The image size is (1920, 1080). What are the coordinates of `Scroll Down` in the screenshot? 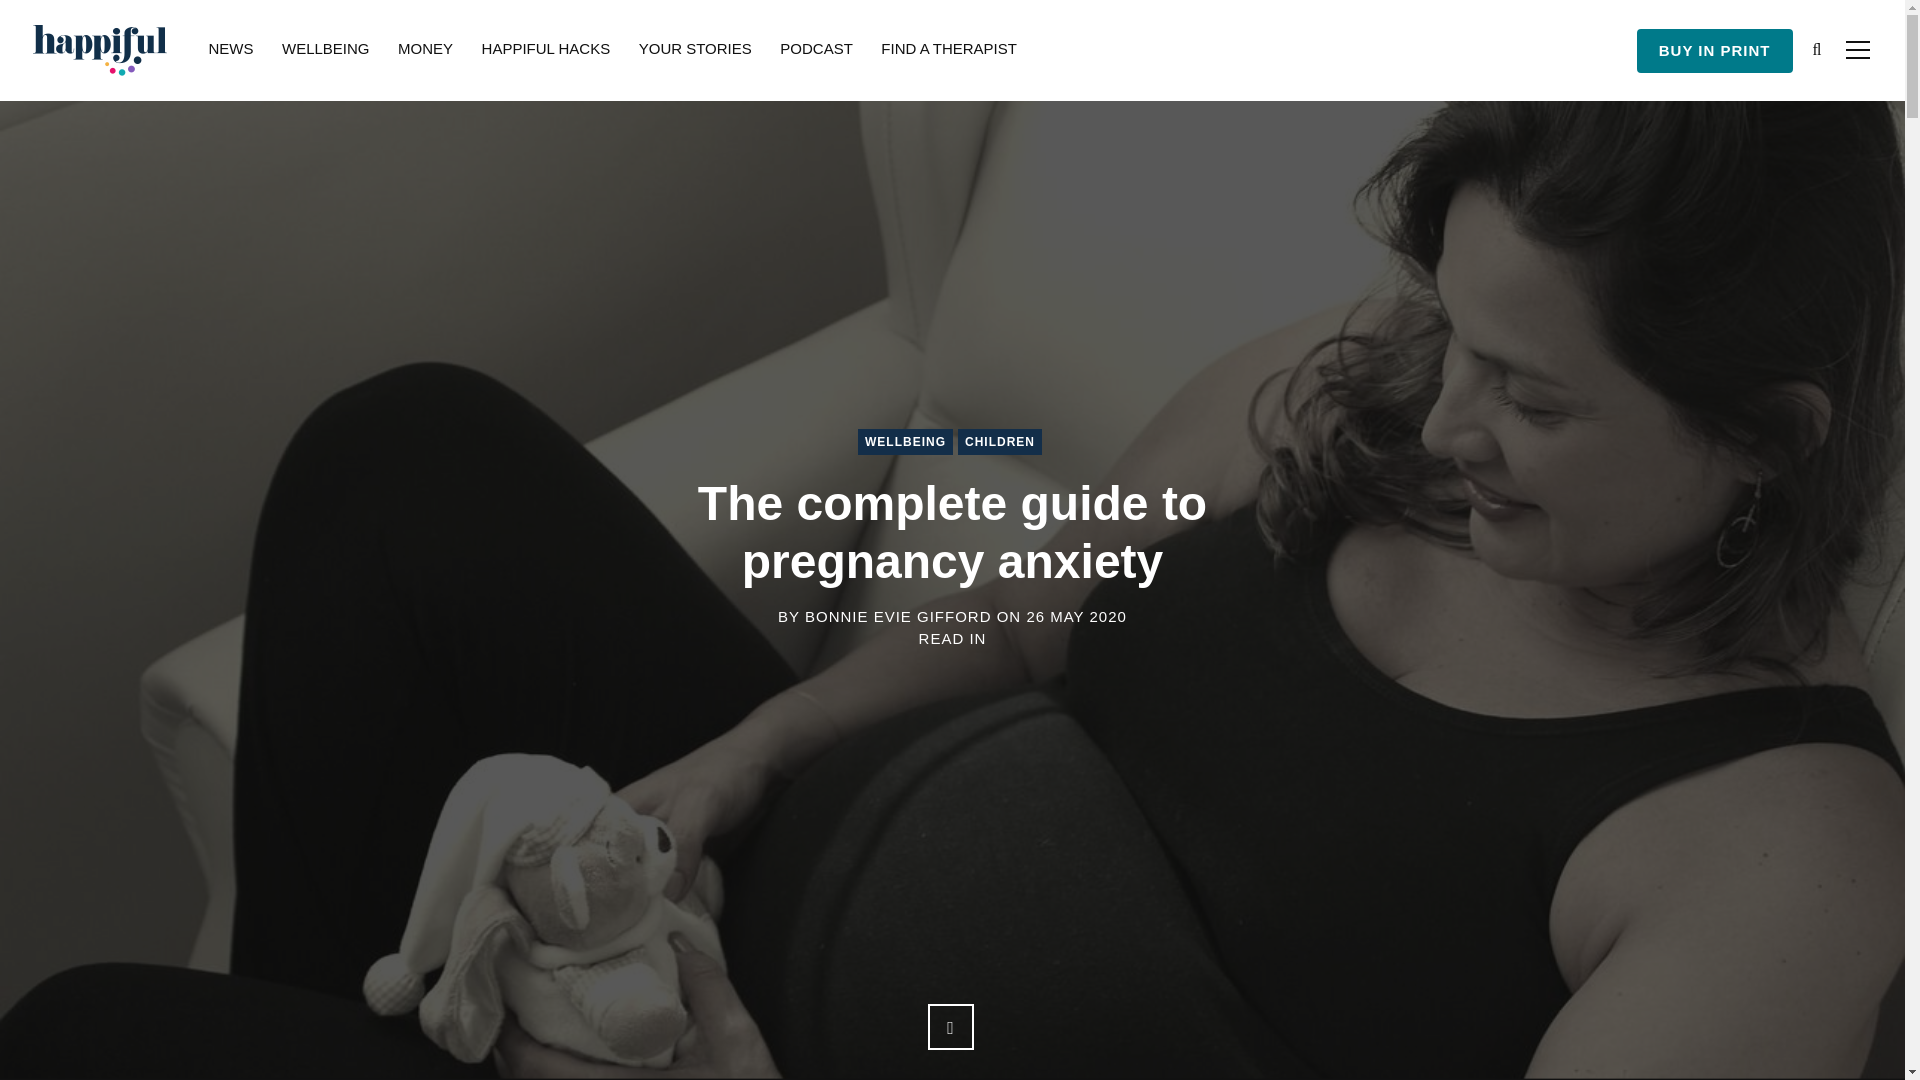 It's located at (950, 1026).